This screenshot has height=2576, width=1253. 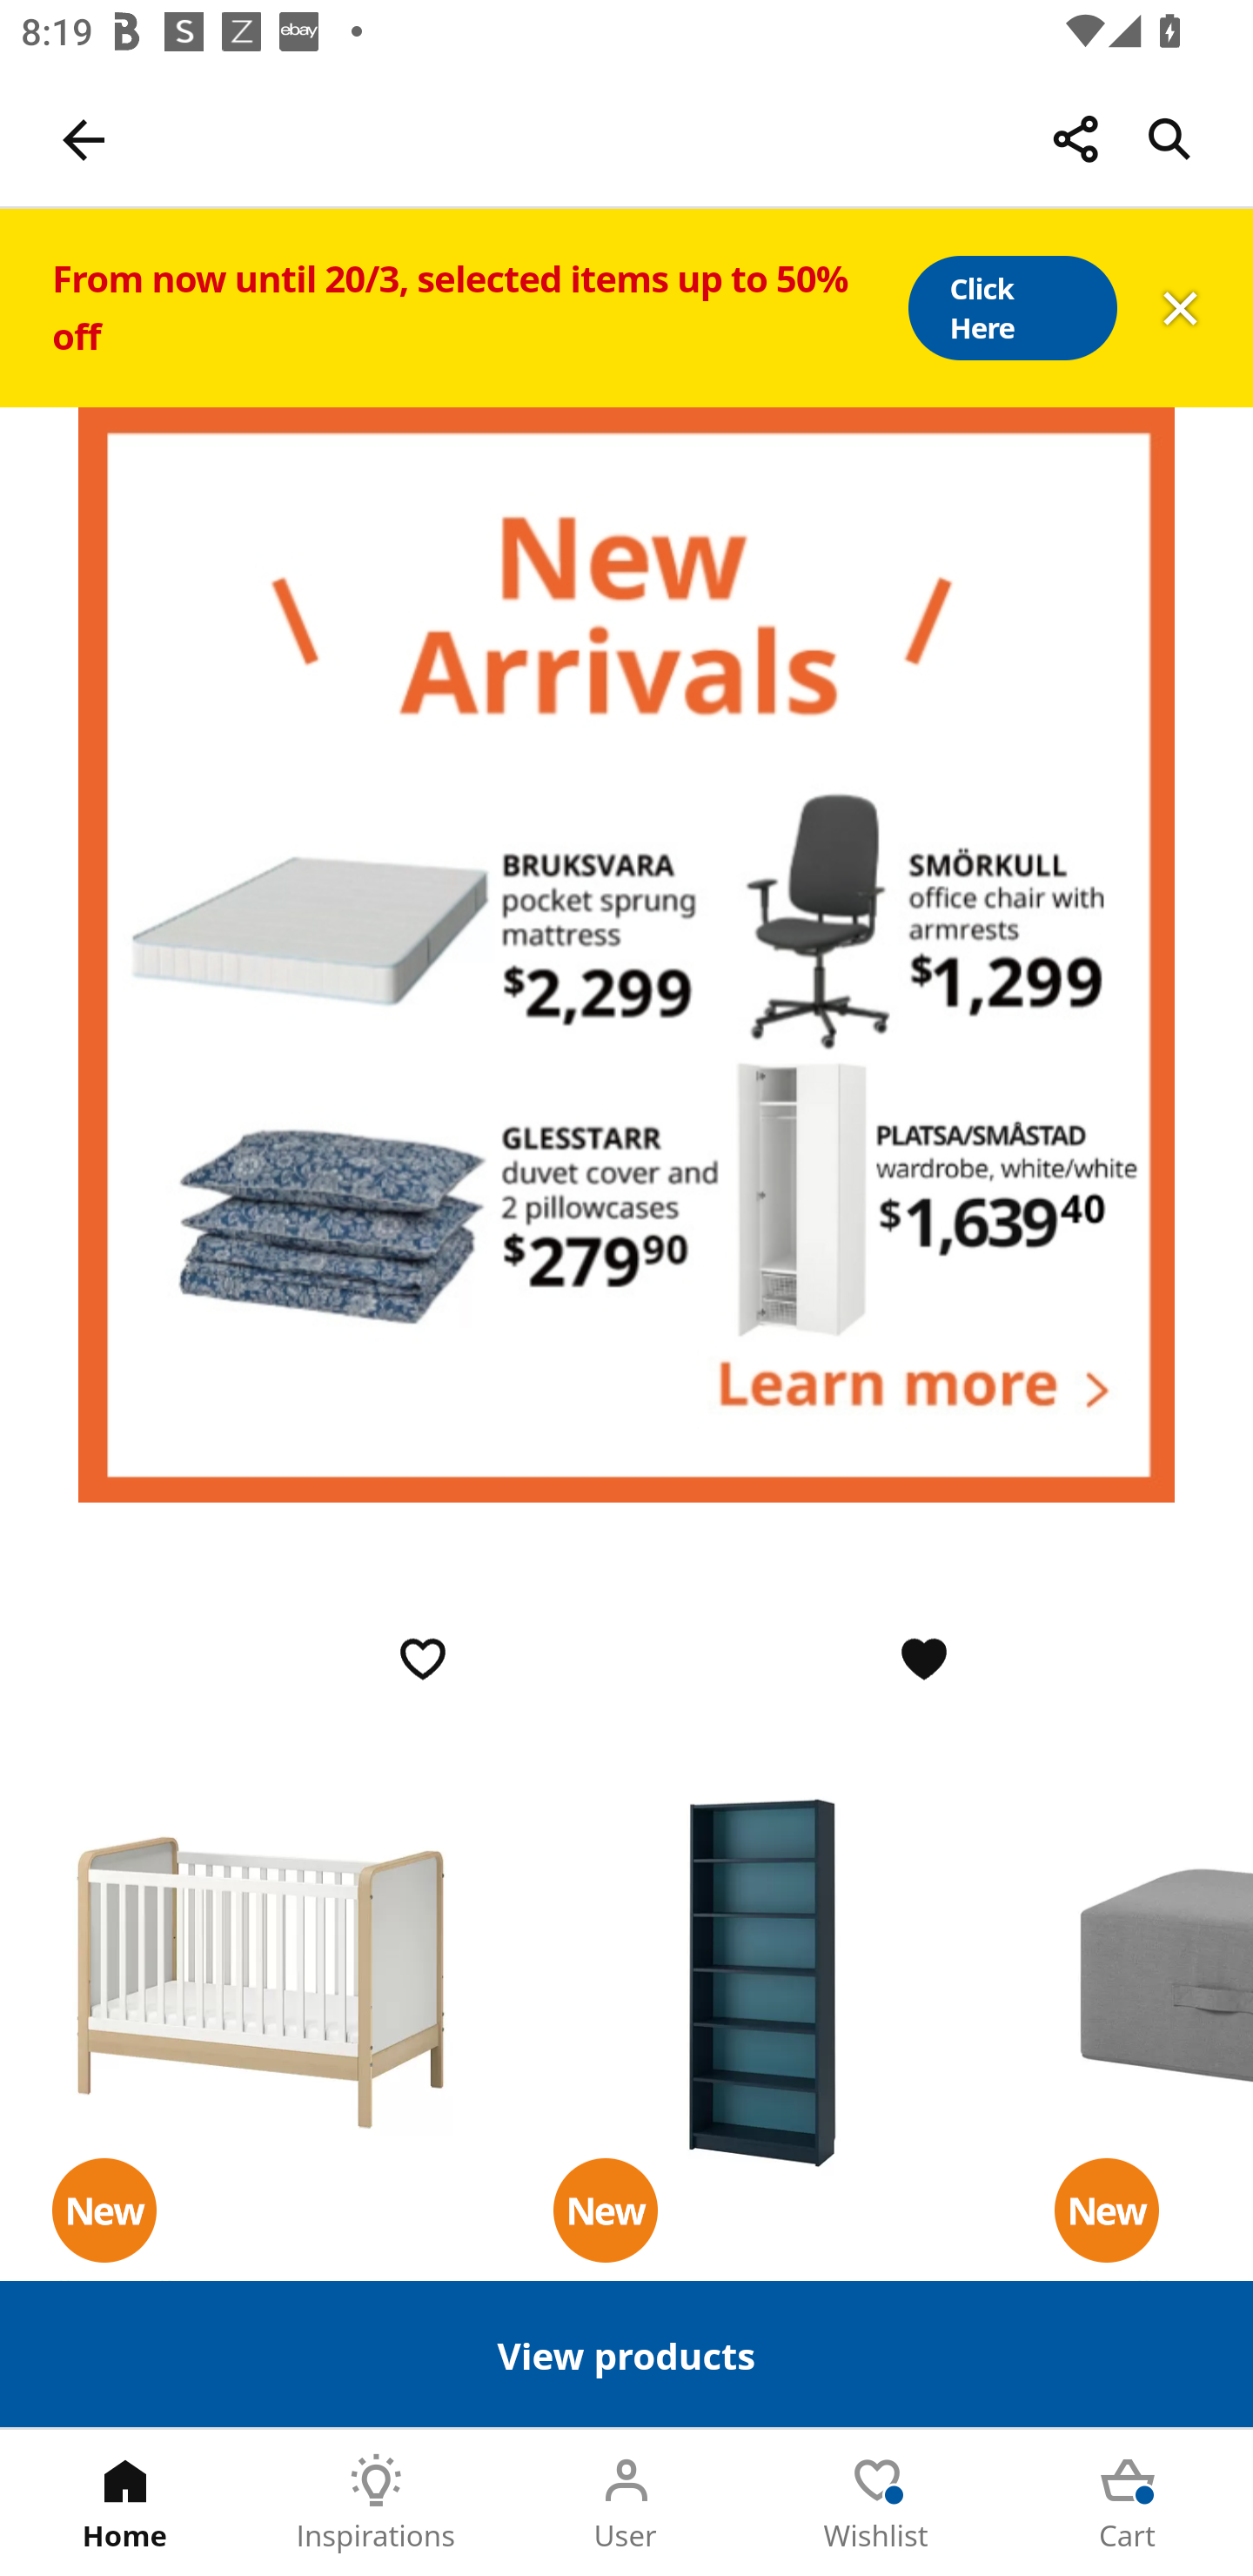 I want to click on Wishlist
Tab 4 of 5, so click(x=877, y=2503).